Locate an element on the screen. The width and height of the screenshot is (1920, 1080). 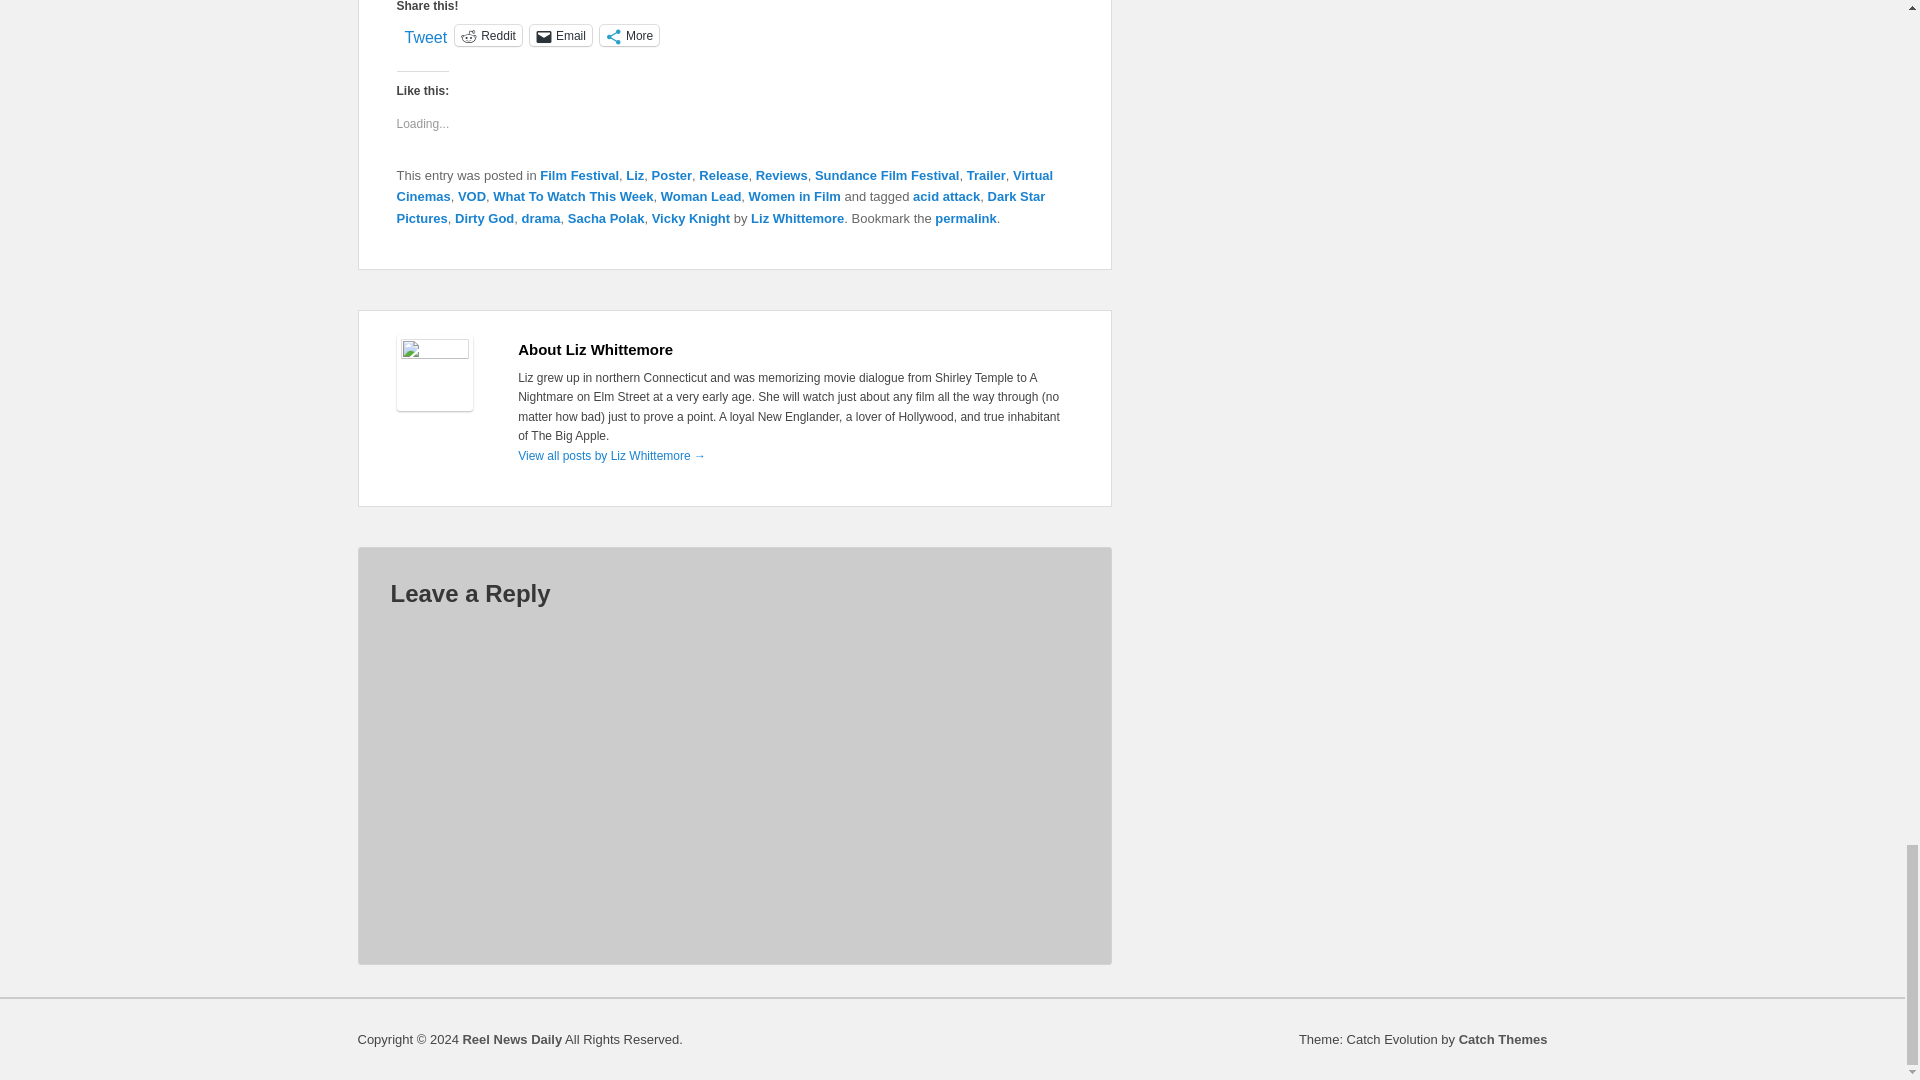
More is located at coordinates (628, 35).